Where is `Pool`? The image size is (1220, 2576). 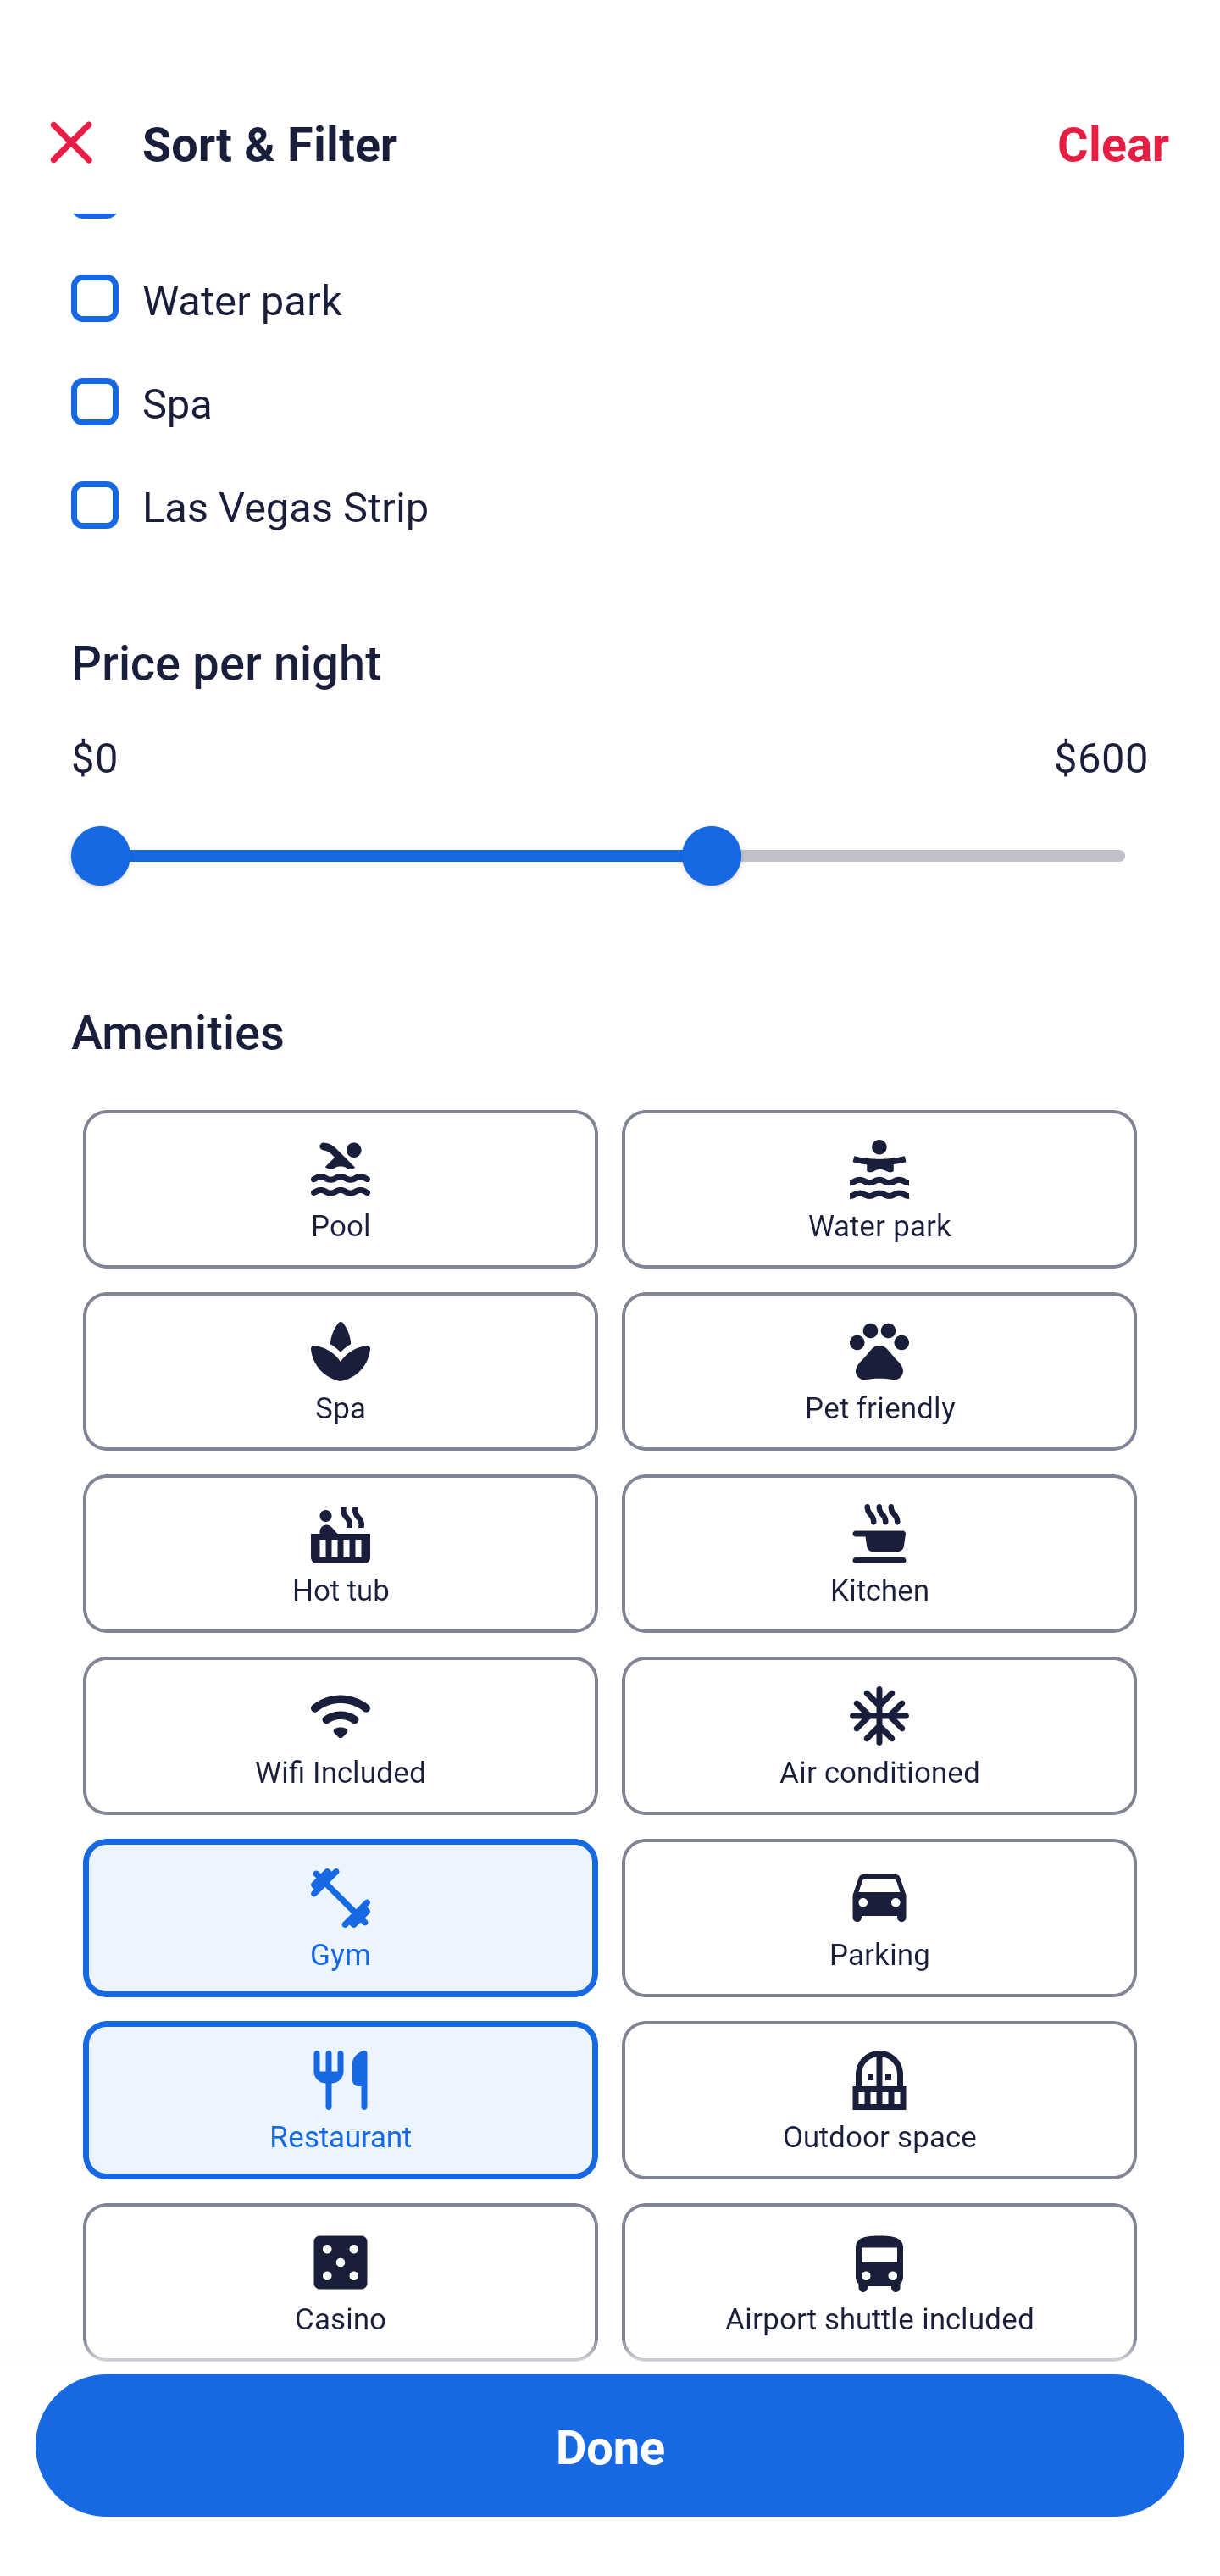 Pool is located at coordinates (340, 1188).